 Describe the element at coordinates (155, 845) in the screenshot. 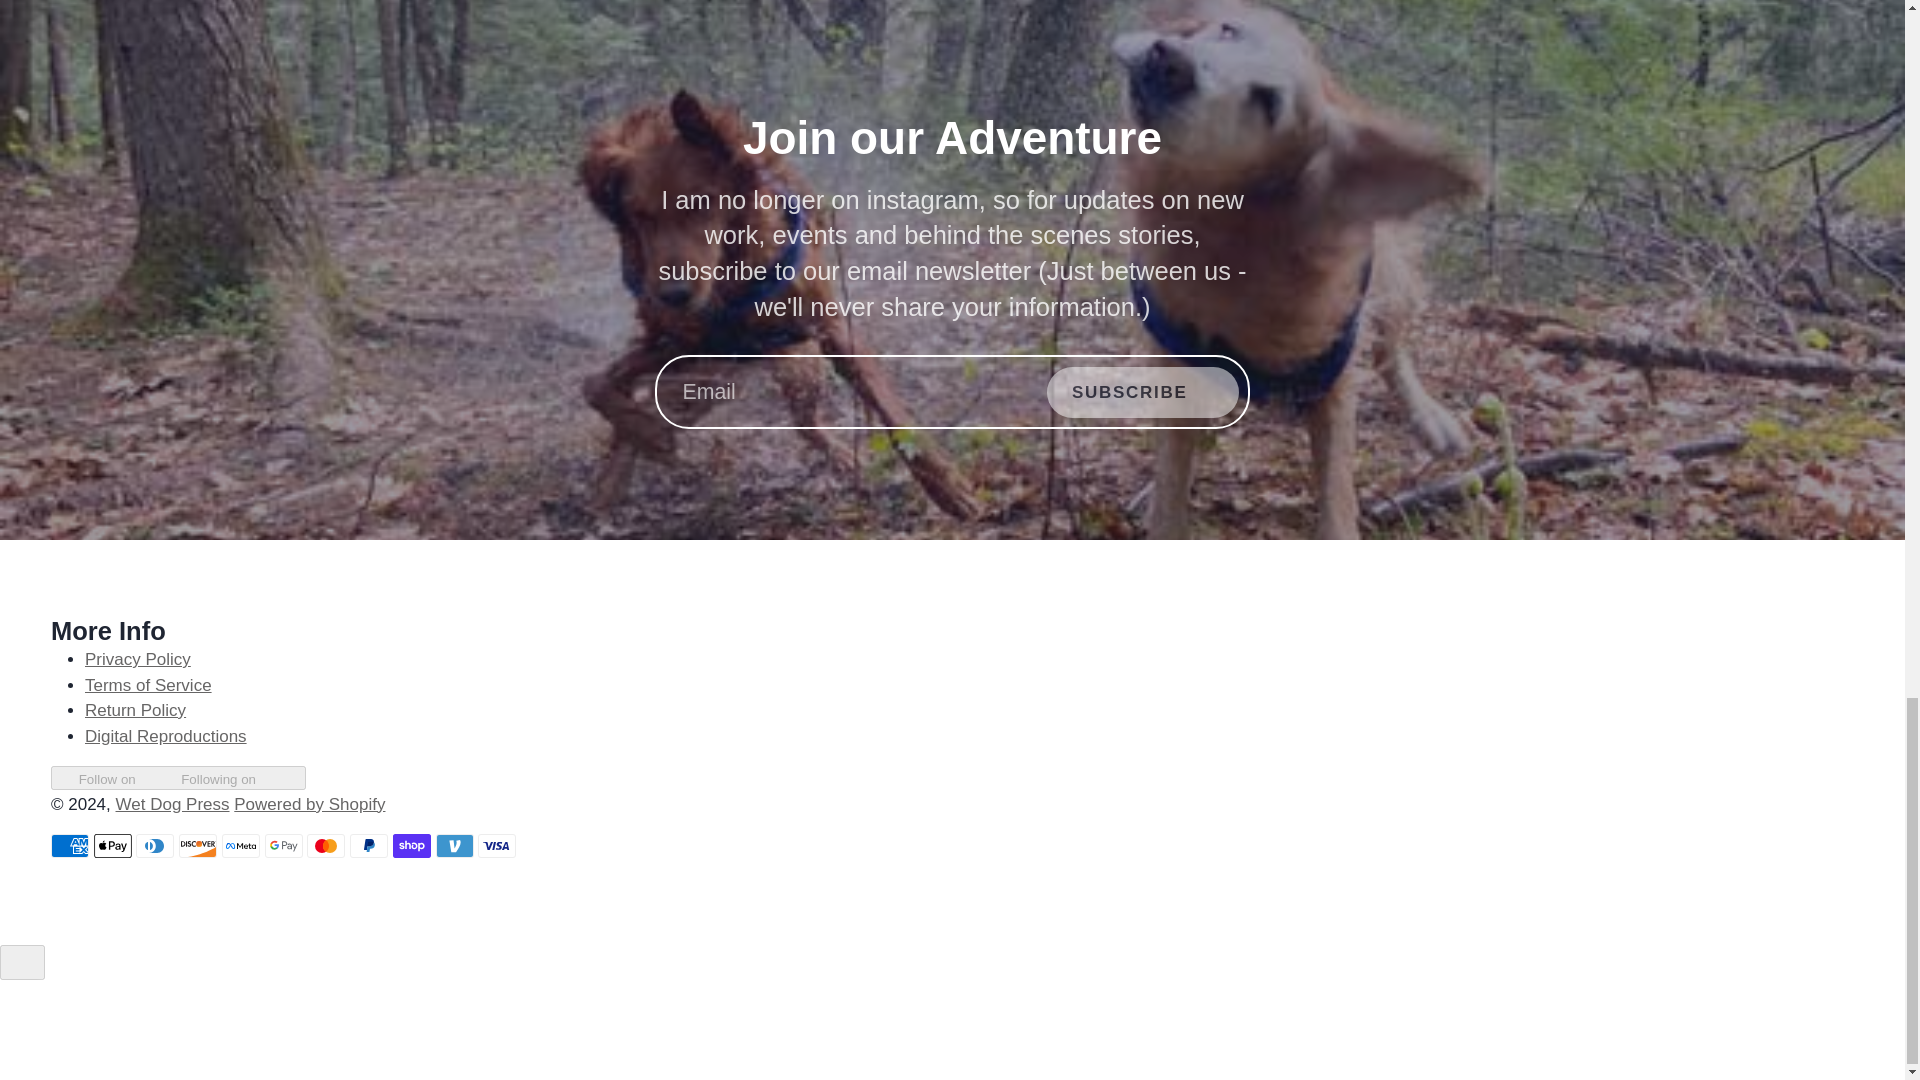

I see `Diners Club` at that location.